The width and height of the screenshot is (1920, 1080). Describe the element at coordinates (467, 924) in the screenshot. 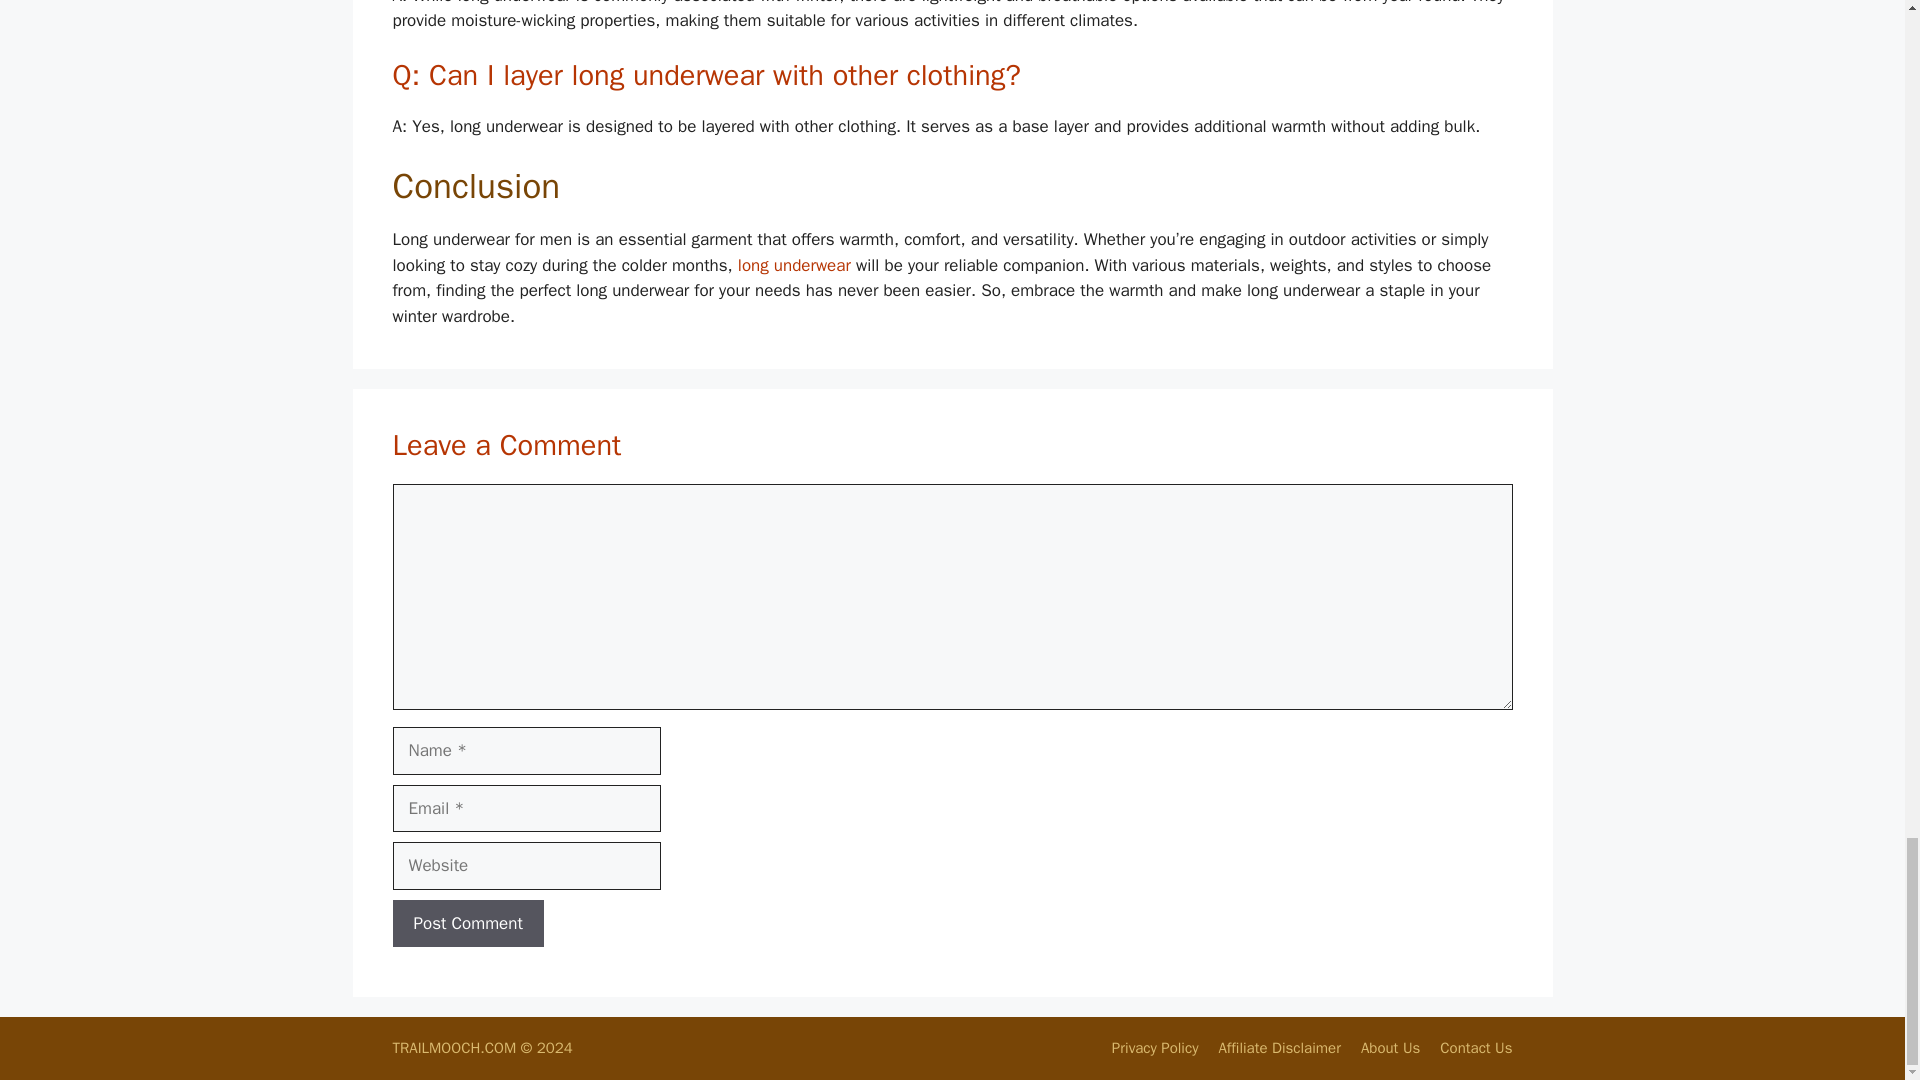

I see `Post Comment` at that location.